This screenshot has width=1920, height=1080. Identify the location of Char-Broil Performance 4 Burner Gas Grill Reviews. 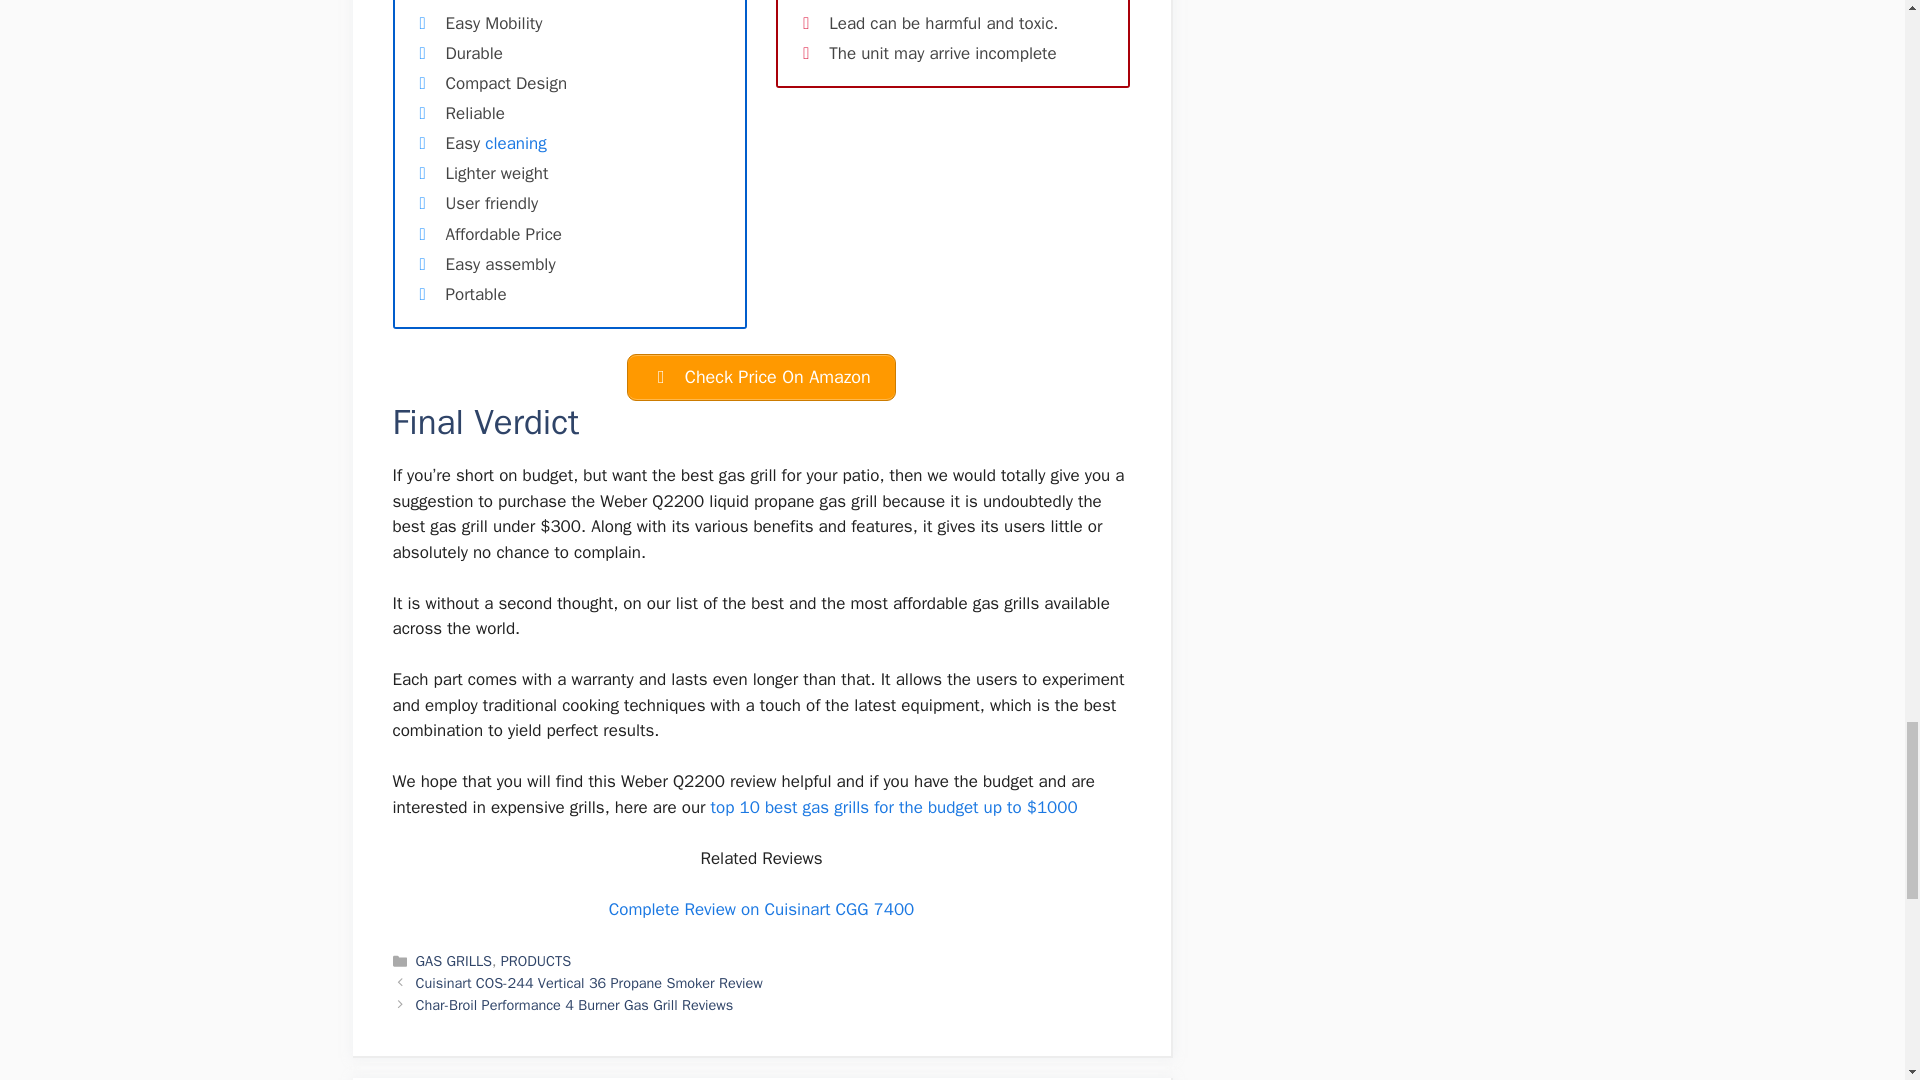
(574, 1004).